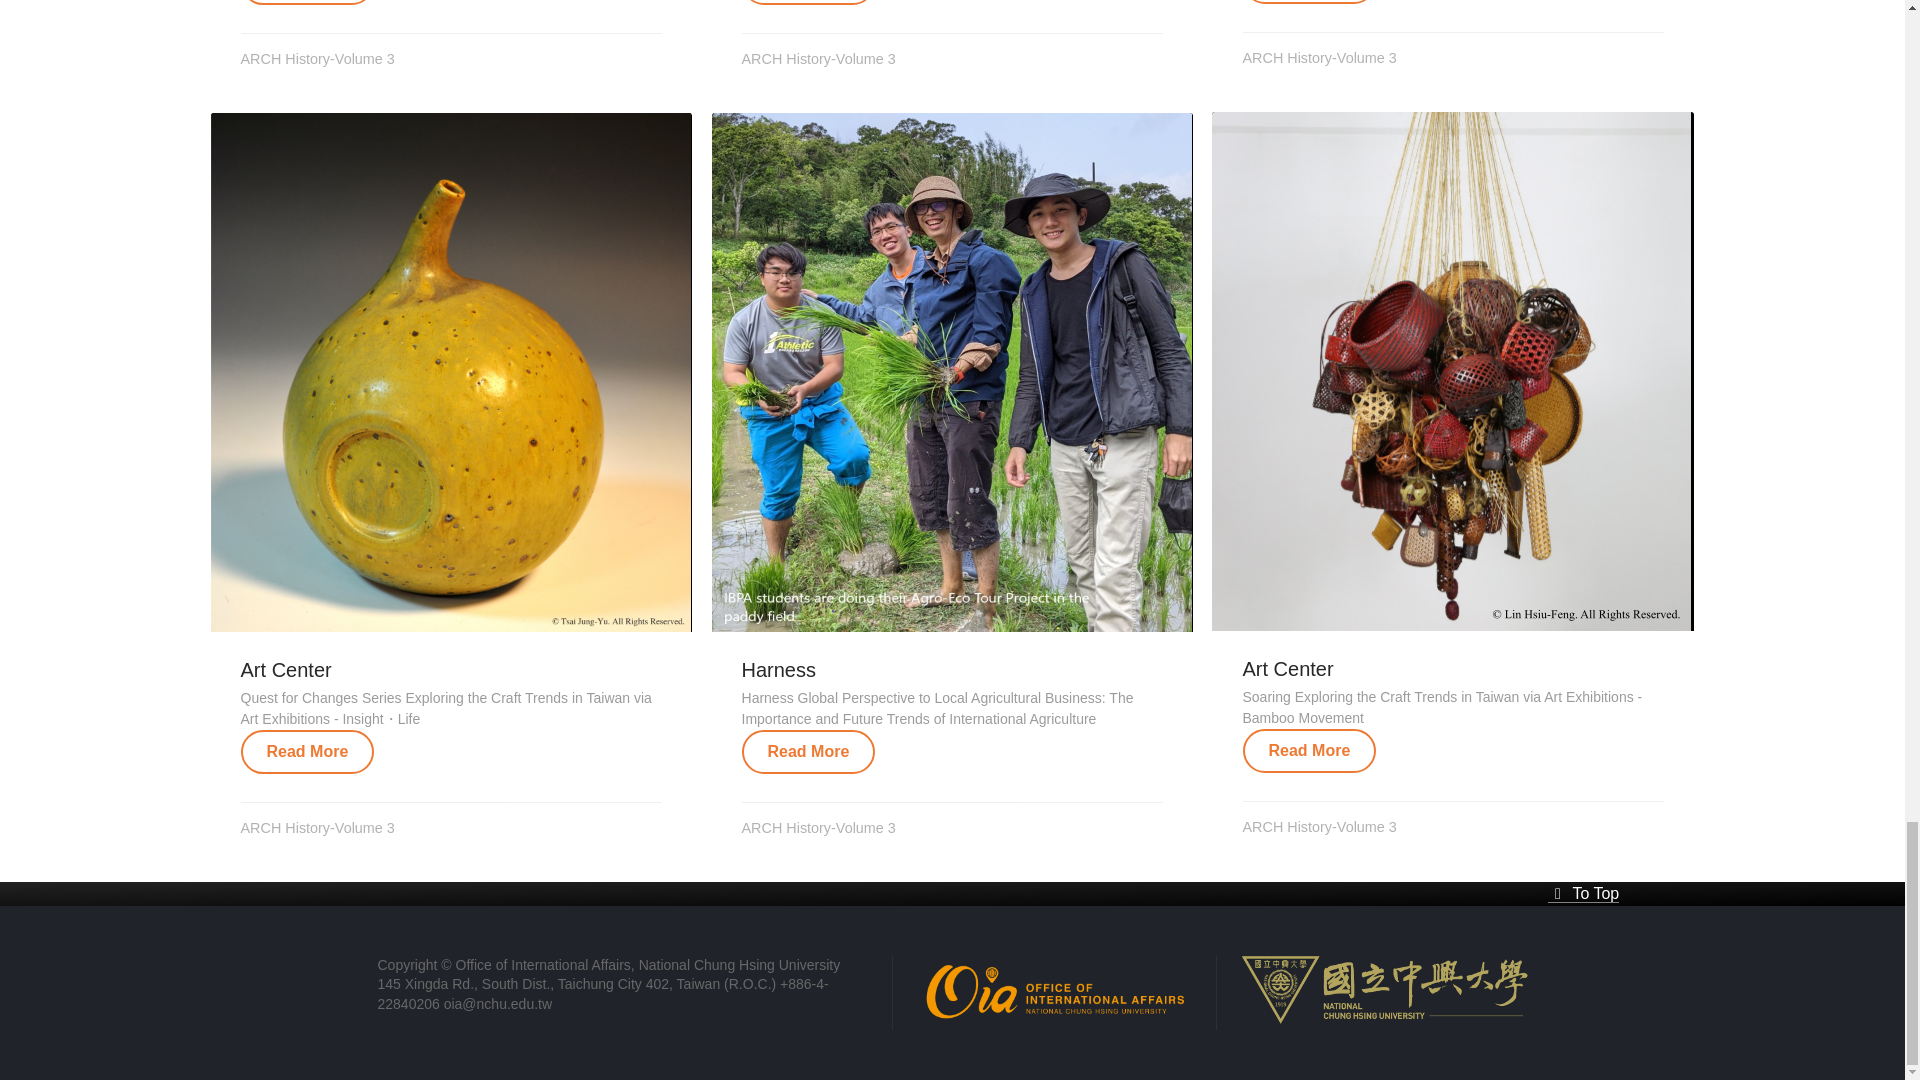  What do you see at coordinates (808, 752) in the screenshot?
I see `Read More` at bounding box center [808, 752].